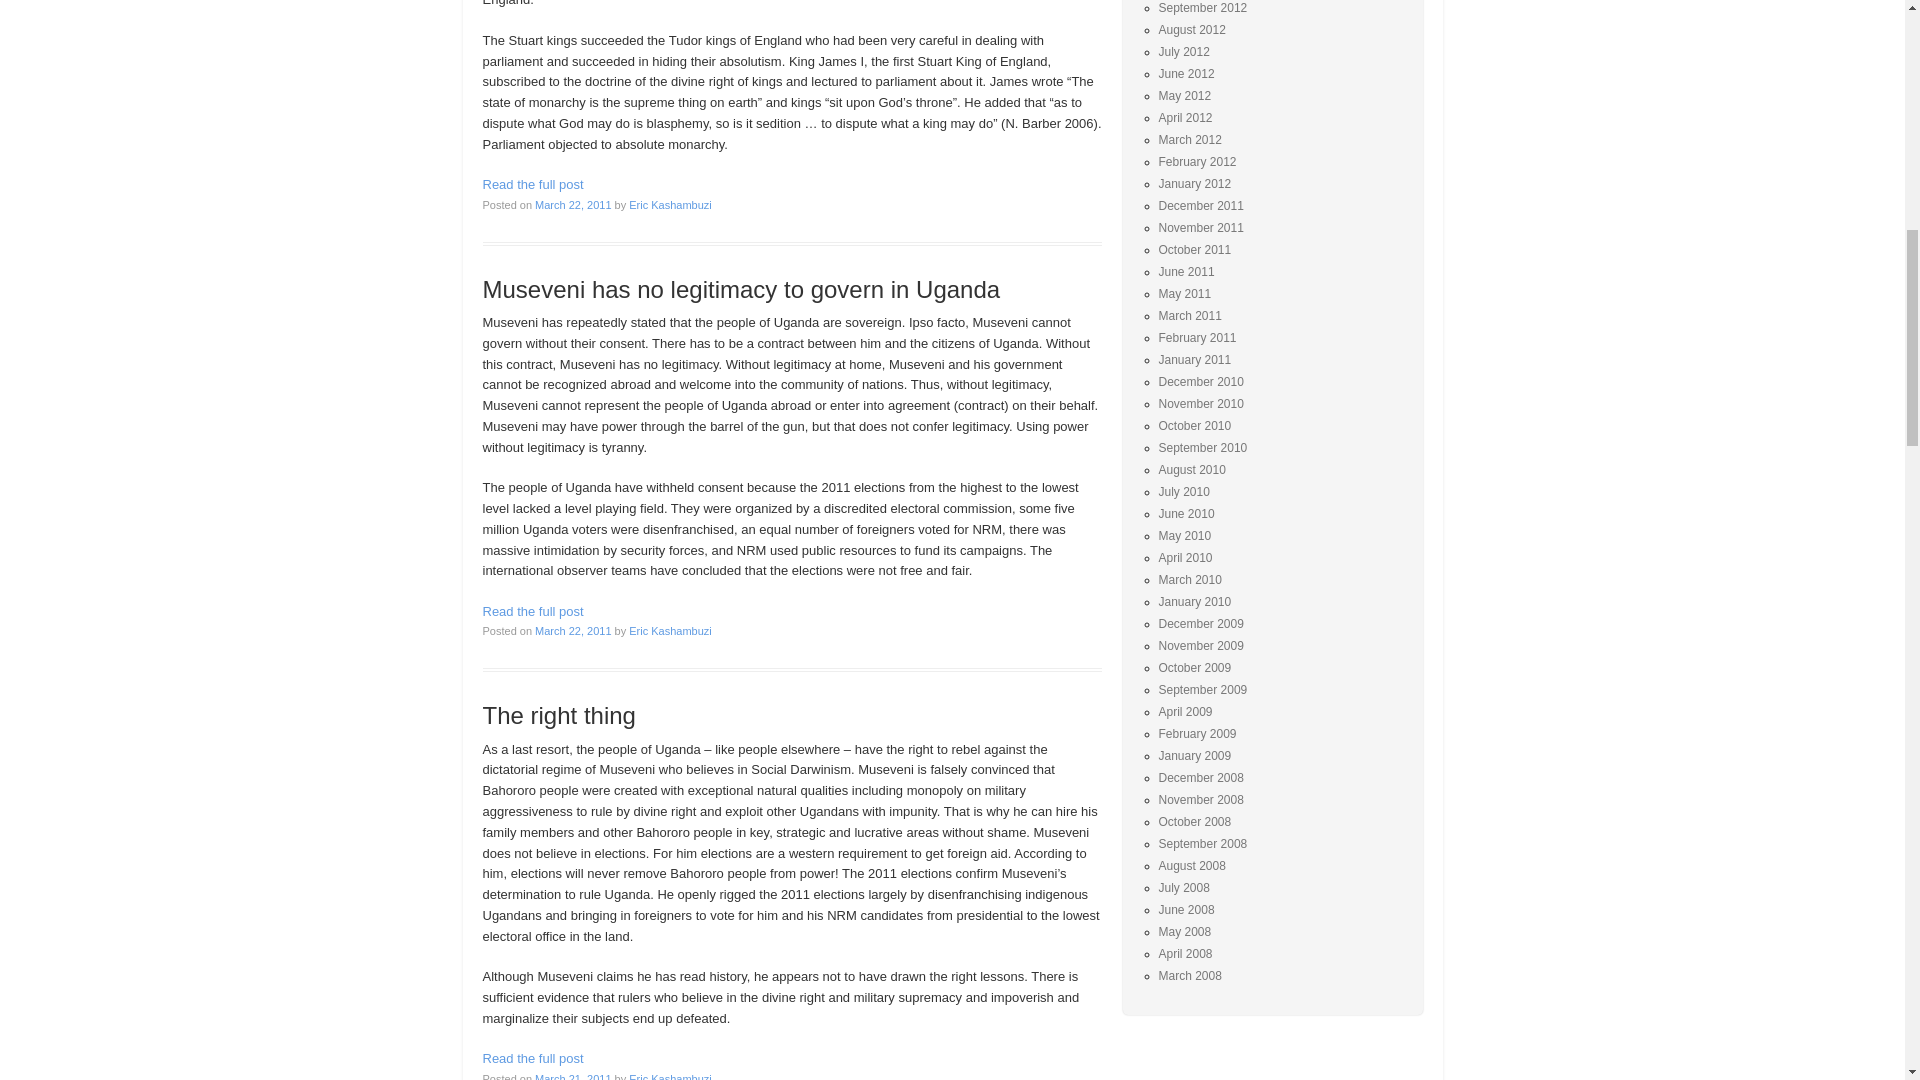  I want to click on Eric Kashambuzi, so click(670, 631).